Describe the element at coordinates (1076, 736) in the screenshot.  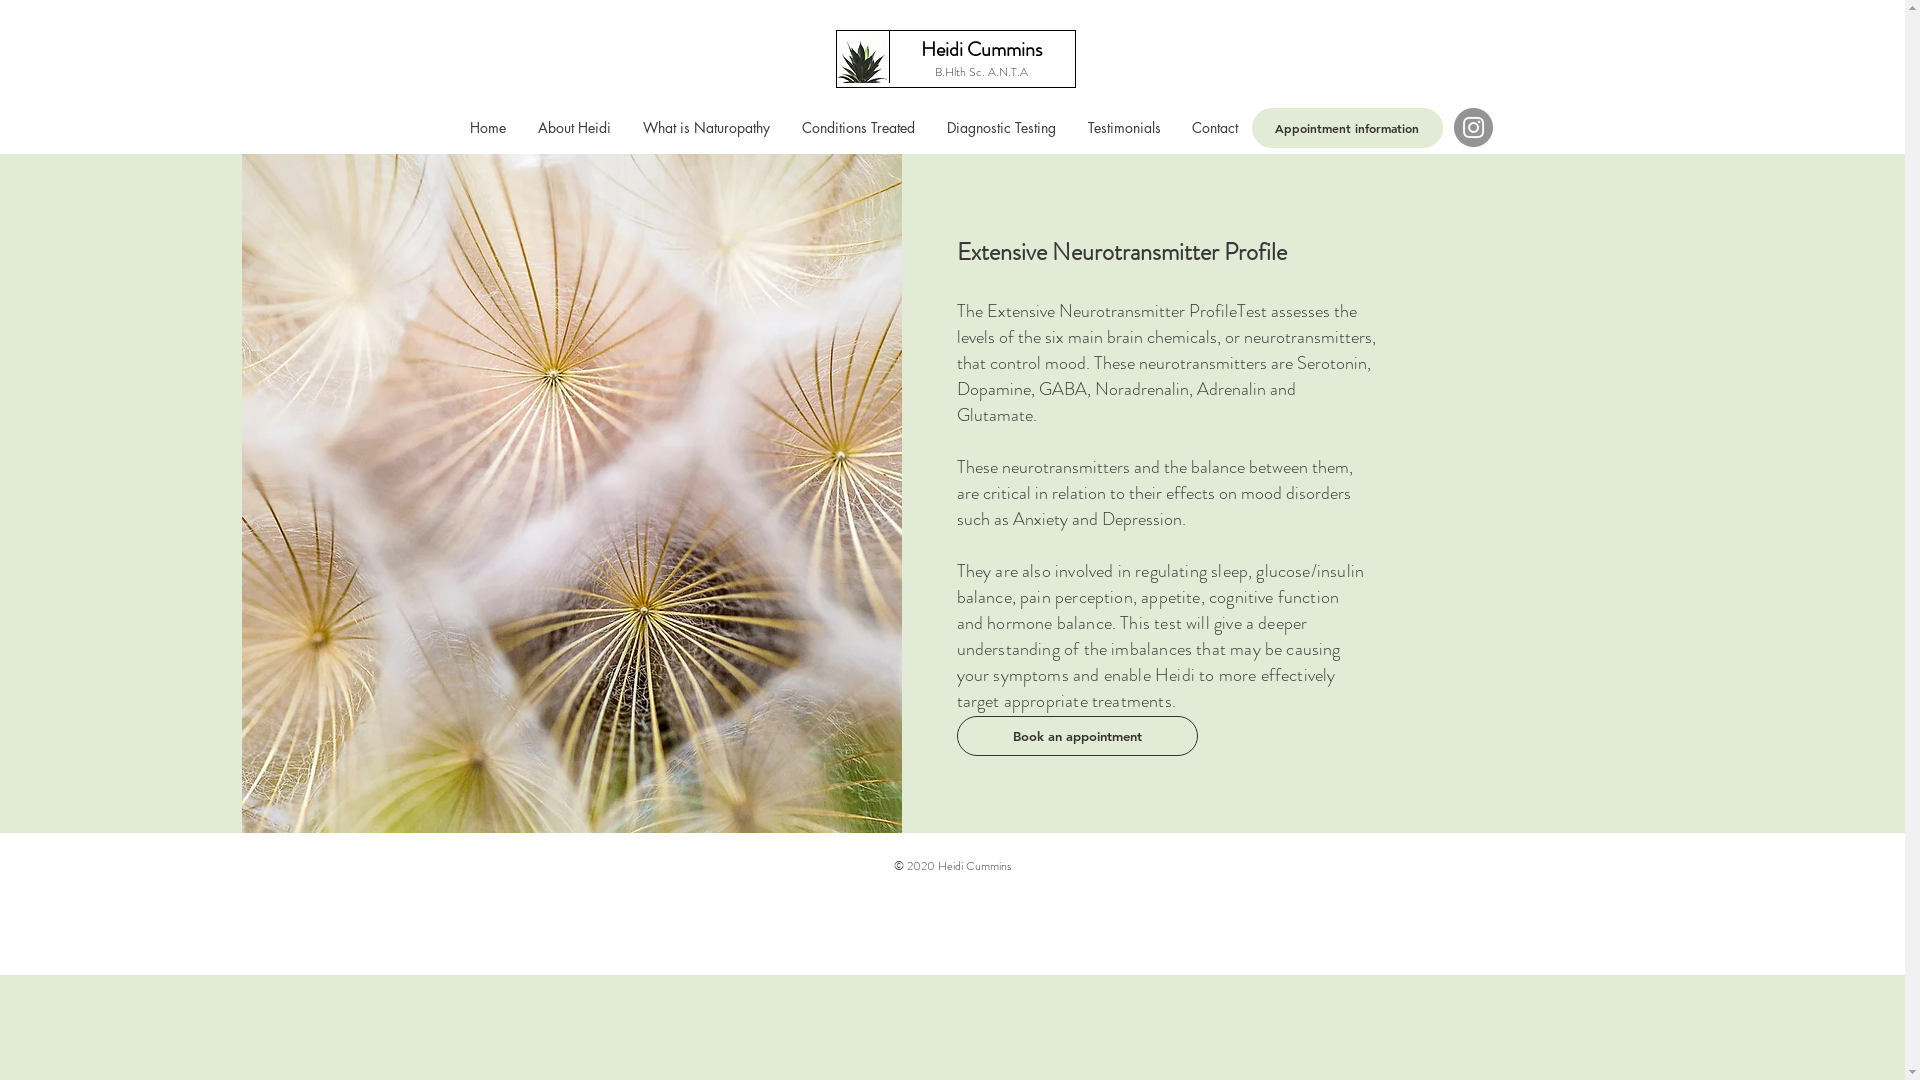
I see `Book an appointment` at that location.